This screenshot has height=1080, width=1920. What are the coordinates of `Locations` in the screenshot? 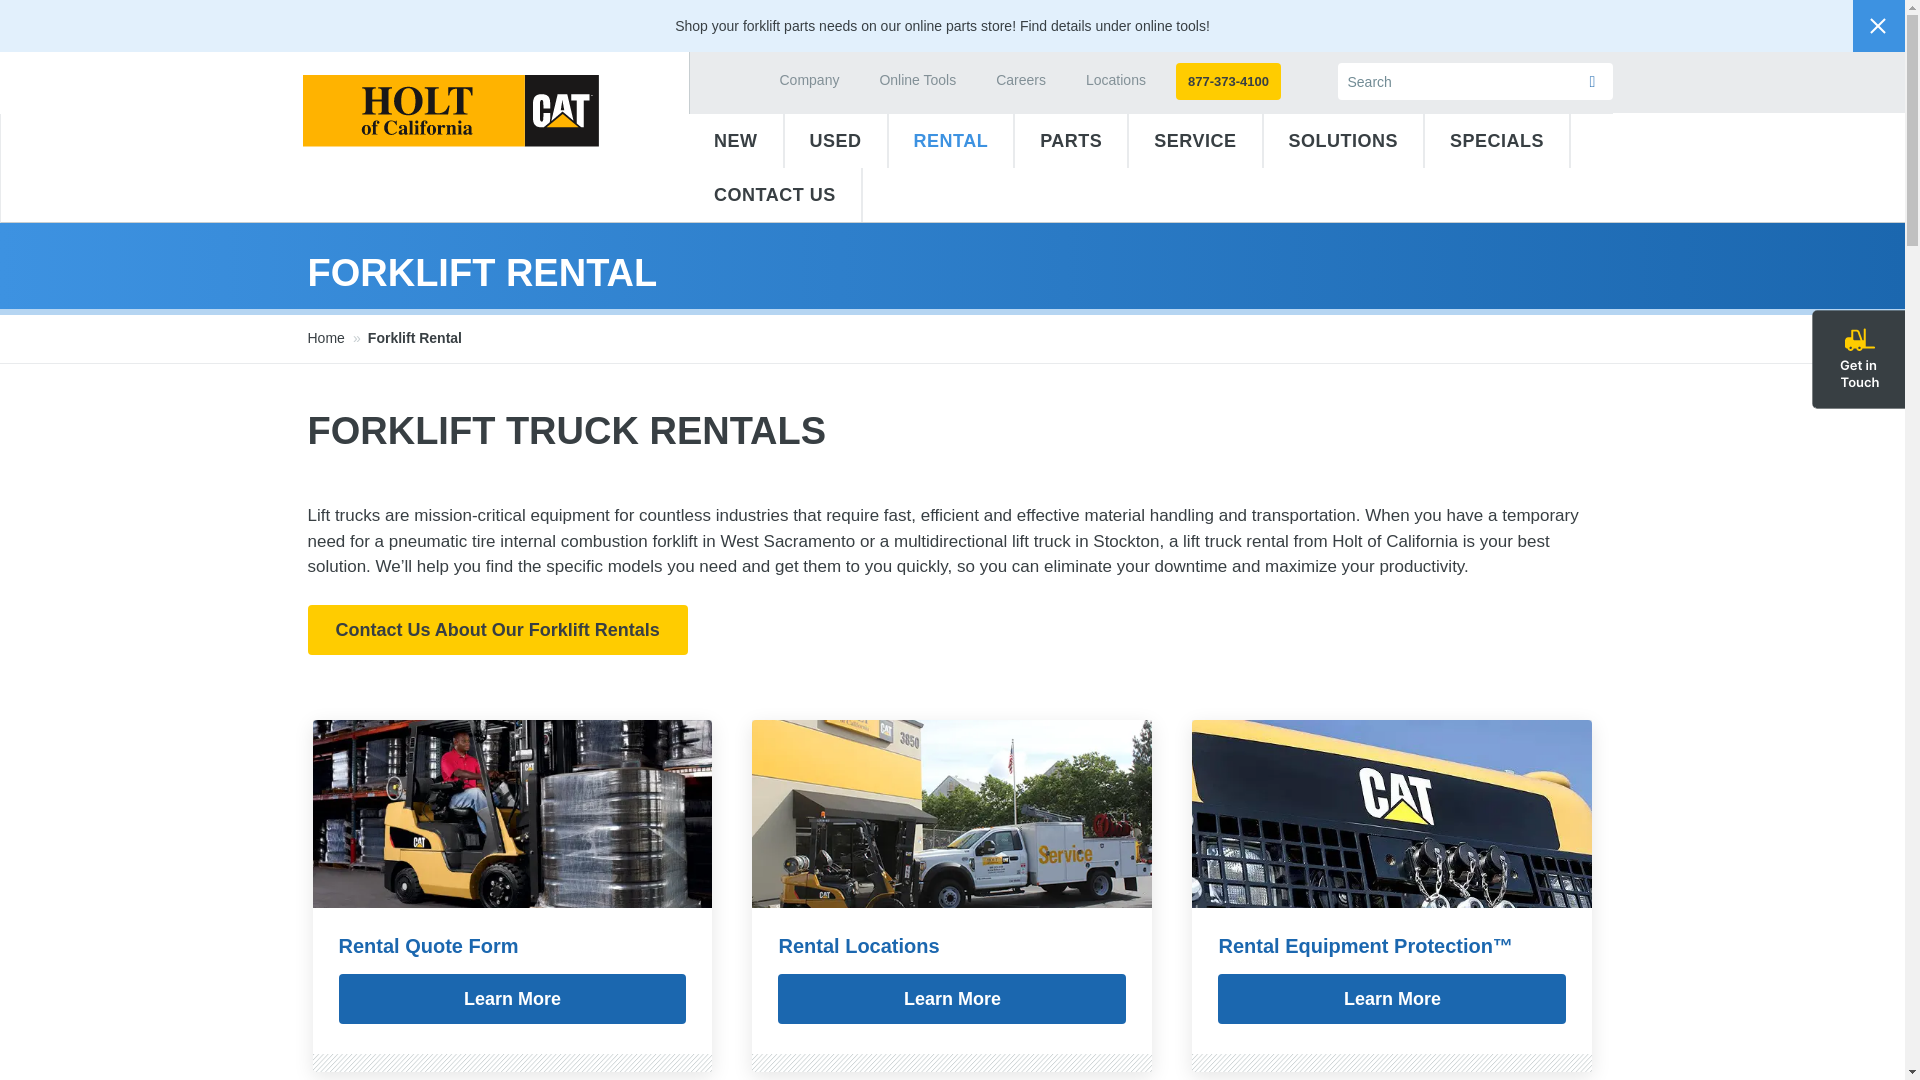 It's located at (1115, 82).